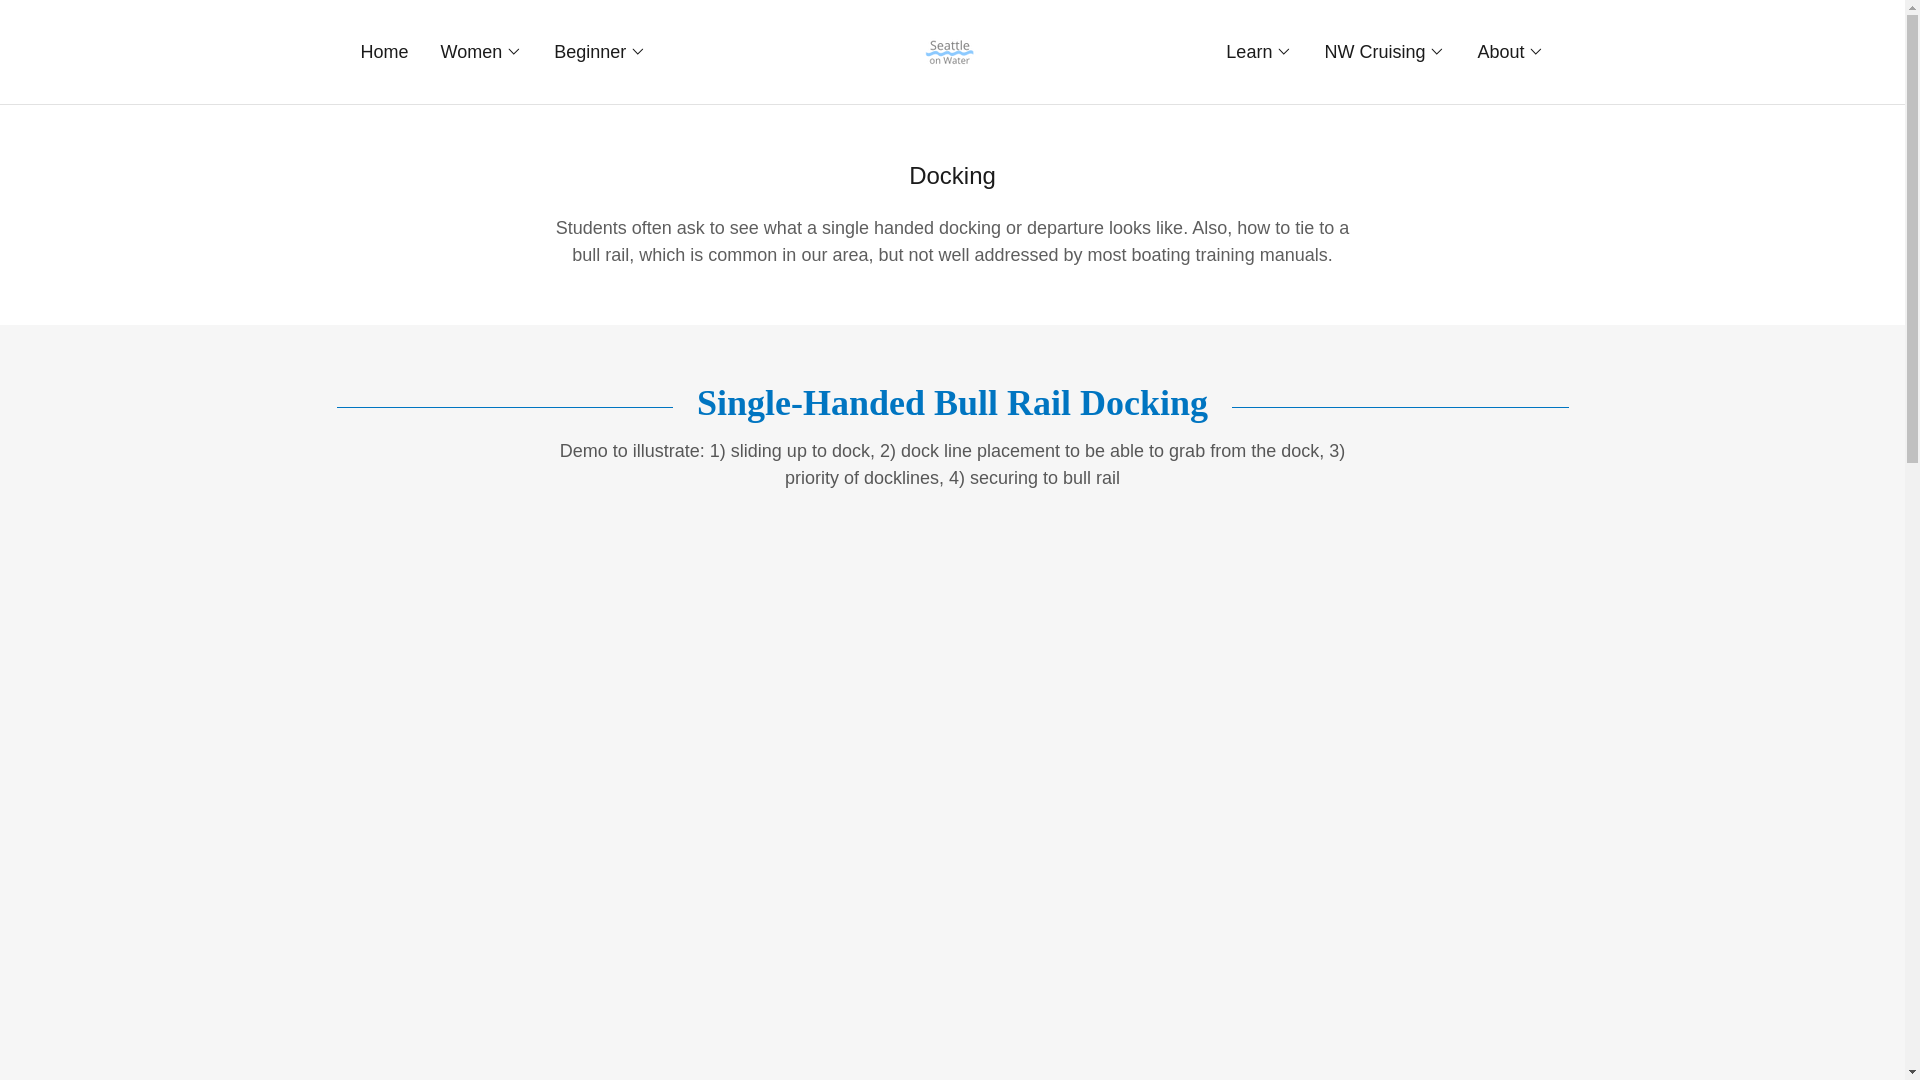  I want to click on Women, so click(482, 51).